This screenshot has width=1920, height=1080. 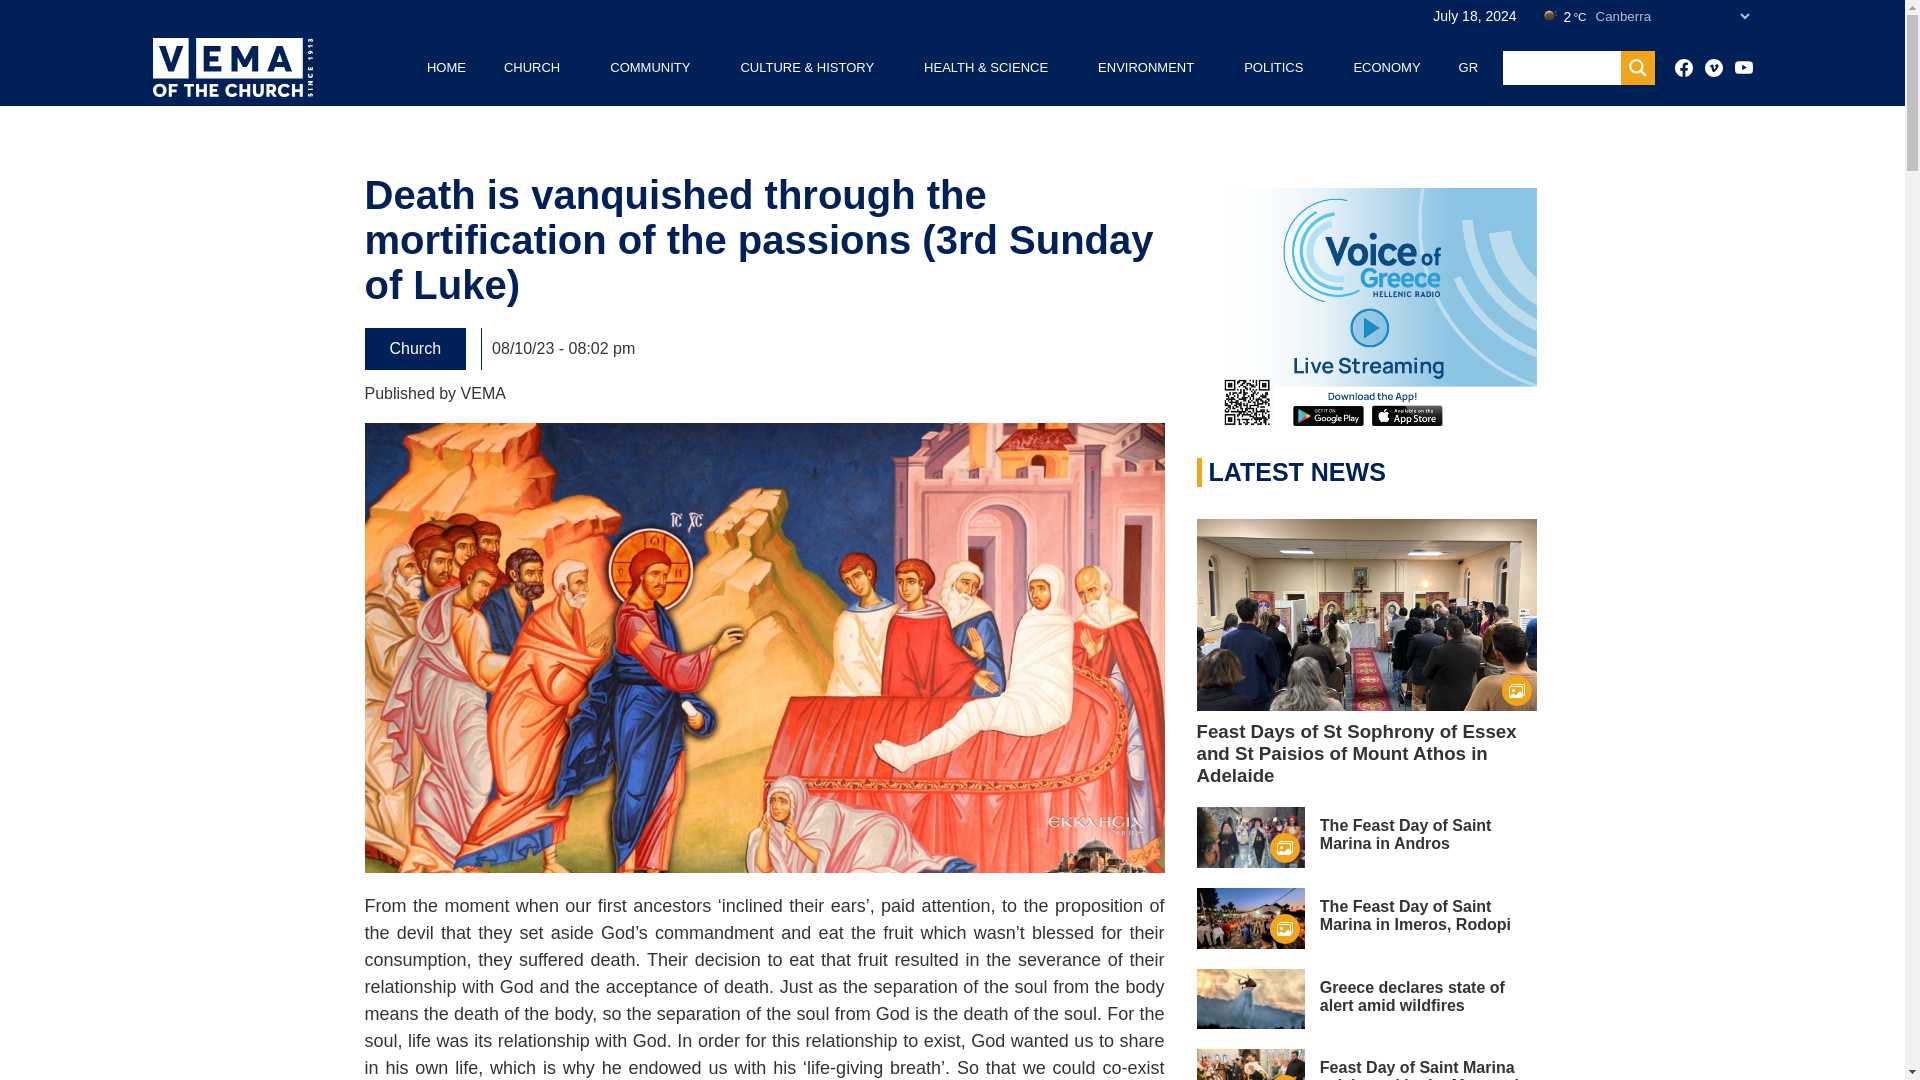 What do you see at coordinates (1468, 67) in the screenshot?
I see `GR` at bounding box center [1468, 67].